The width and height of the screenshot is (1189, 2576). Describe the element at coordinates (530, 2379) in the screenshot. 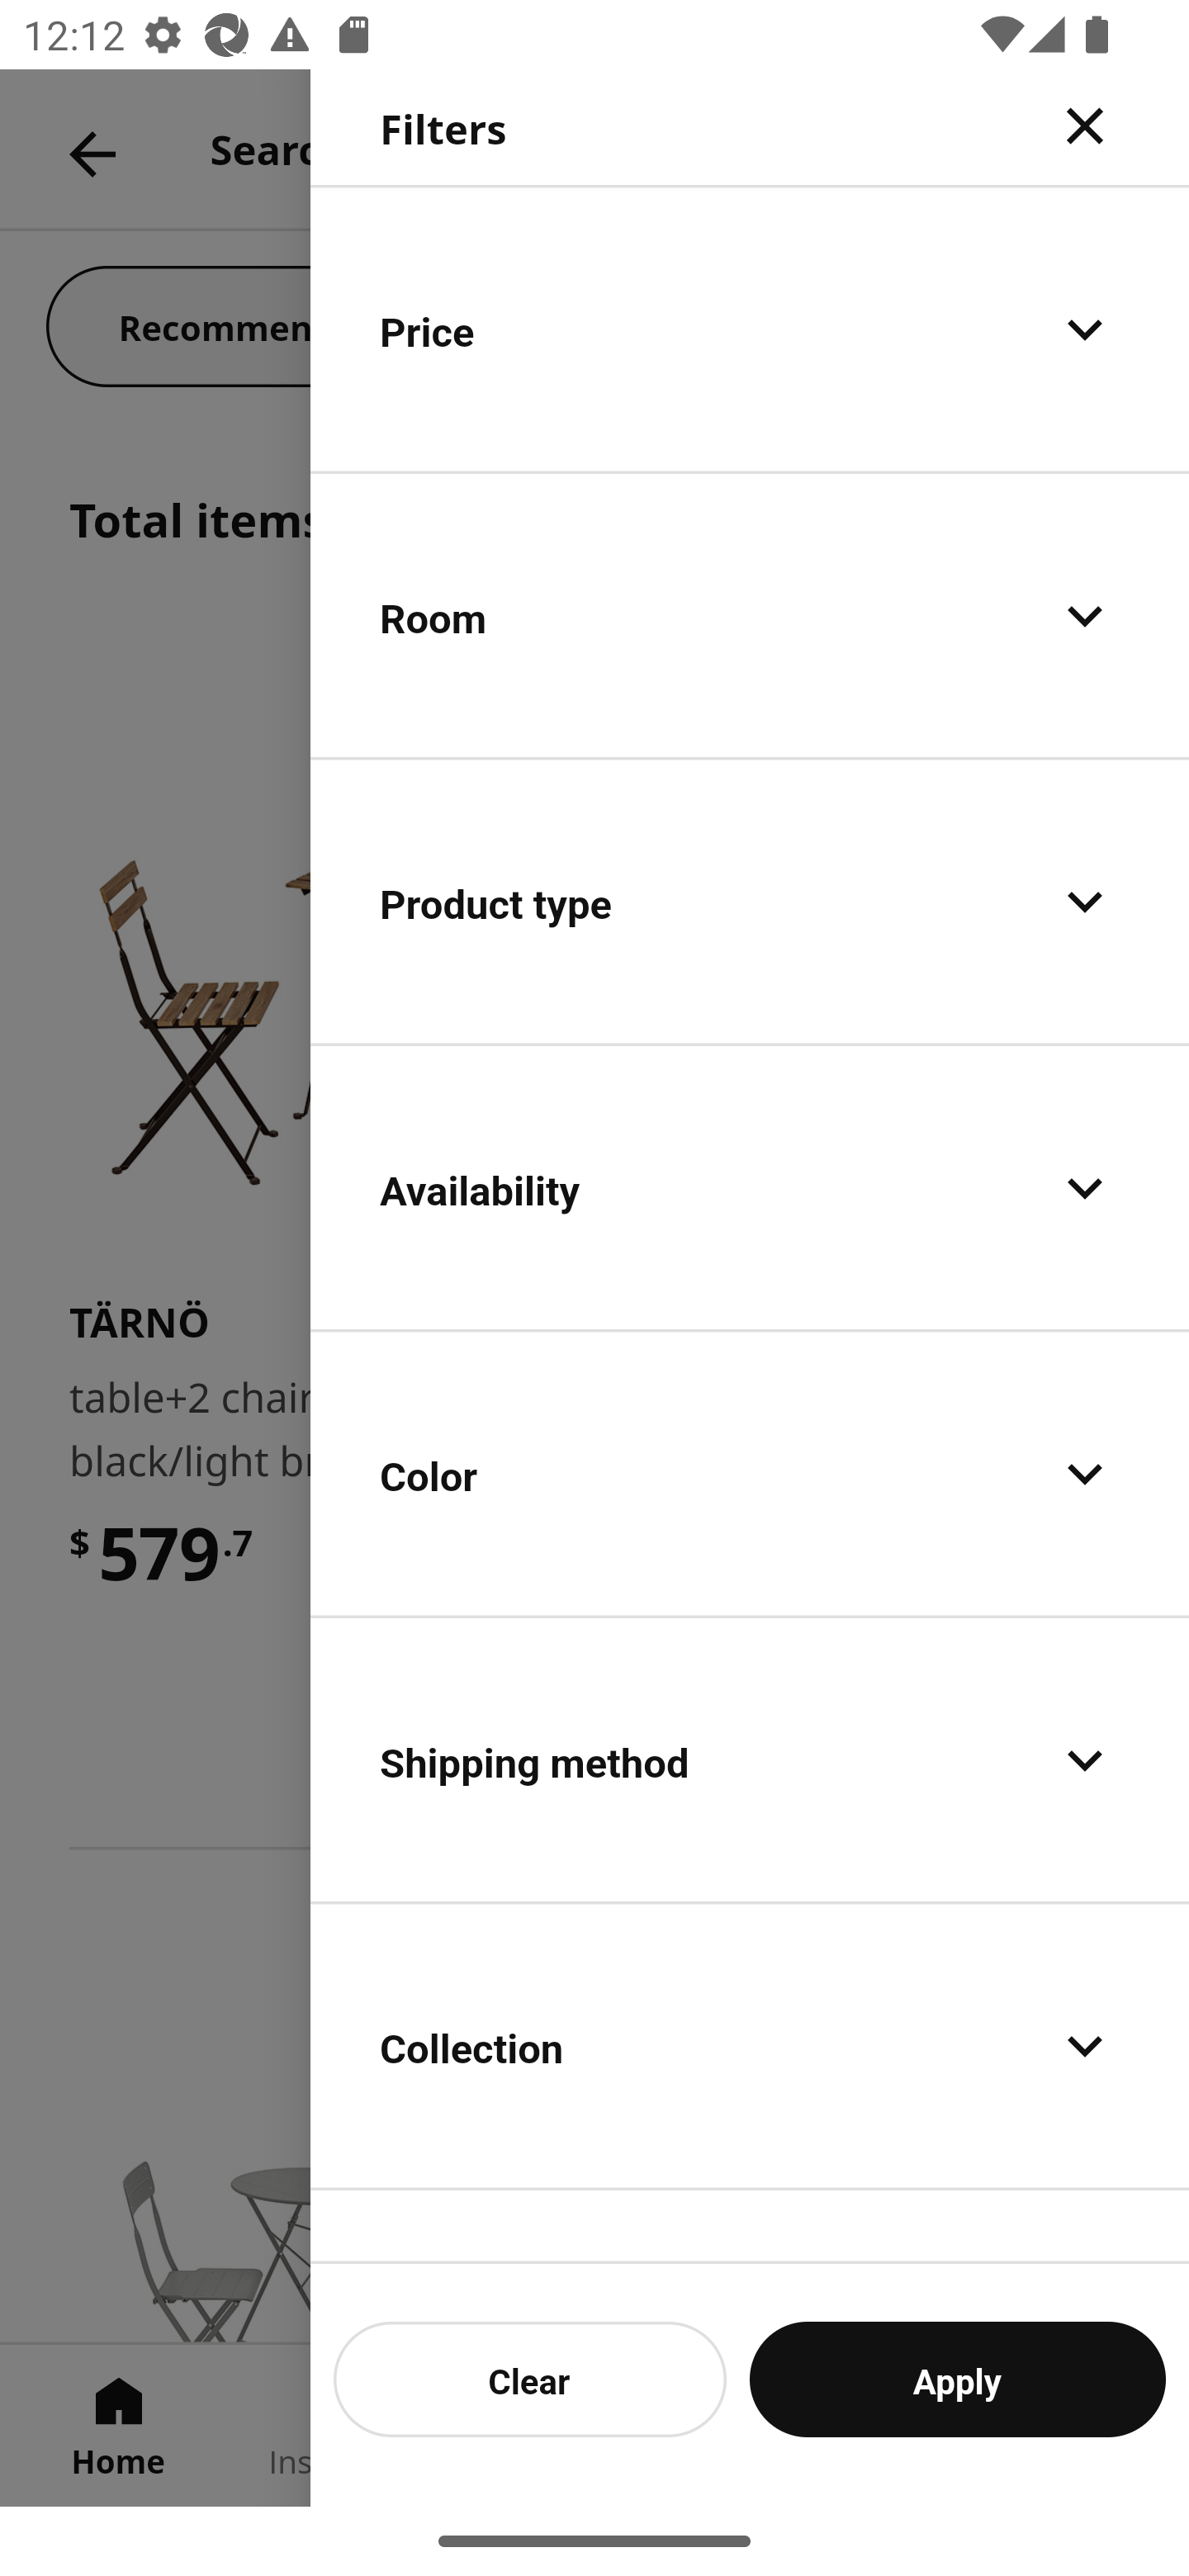

I see `Clear` at that location.